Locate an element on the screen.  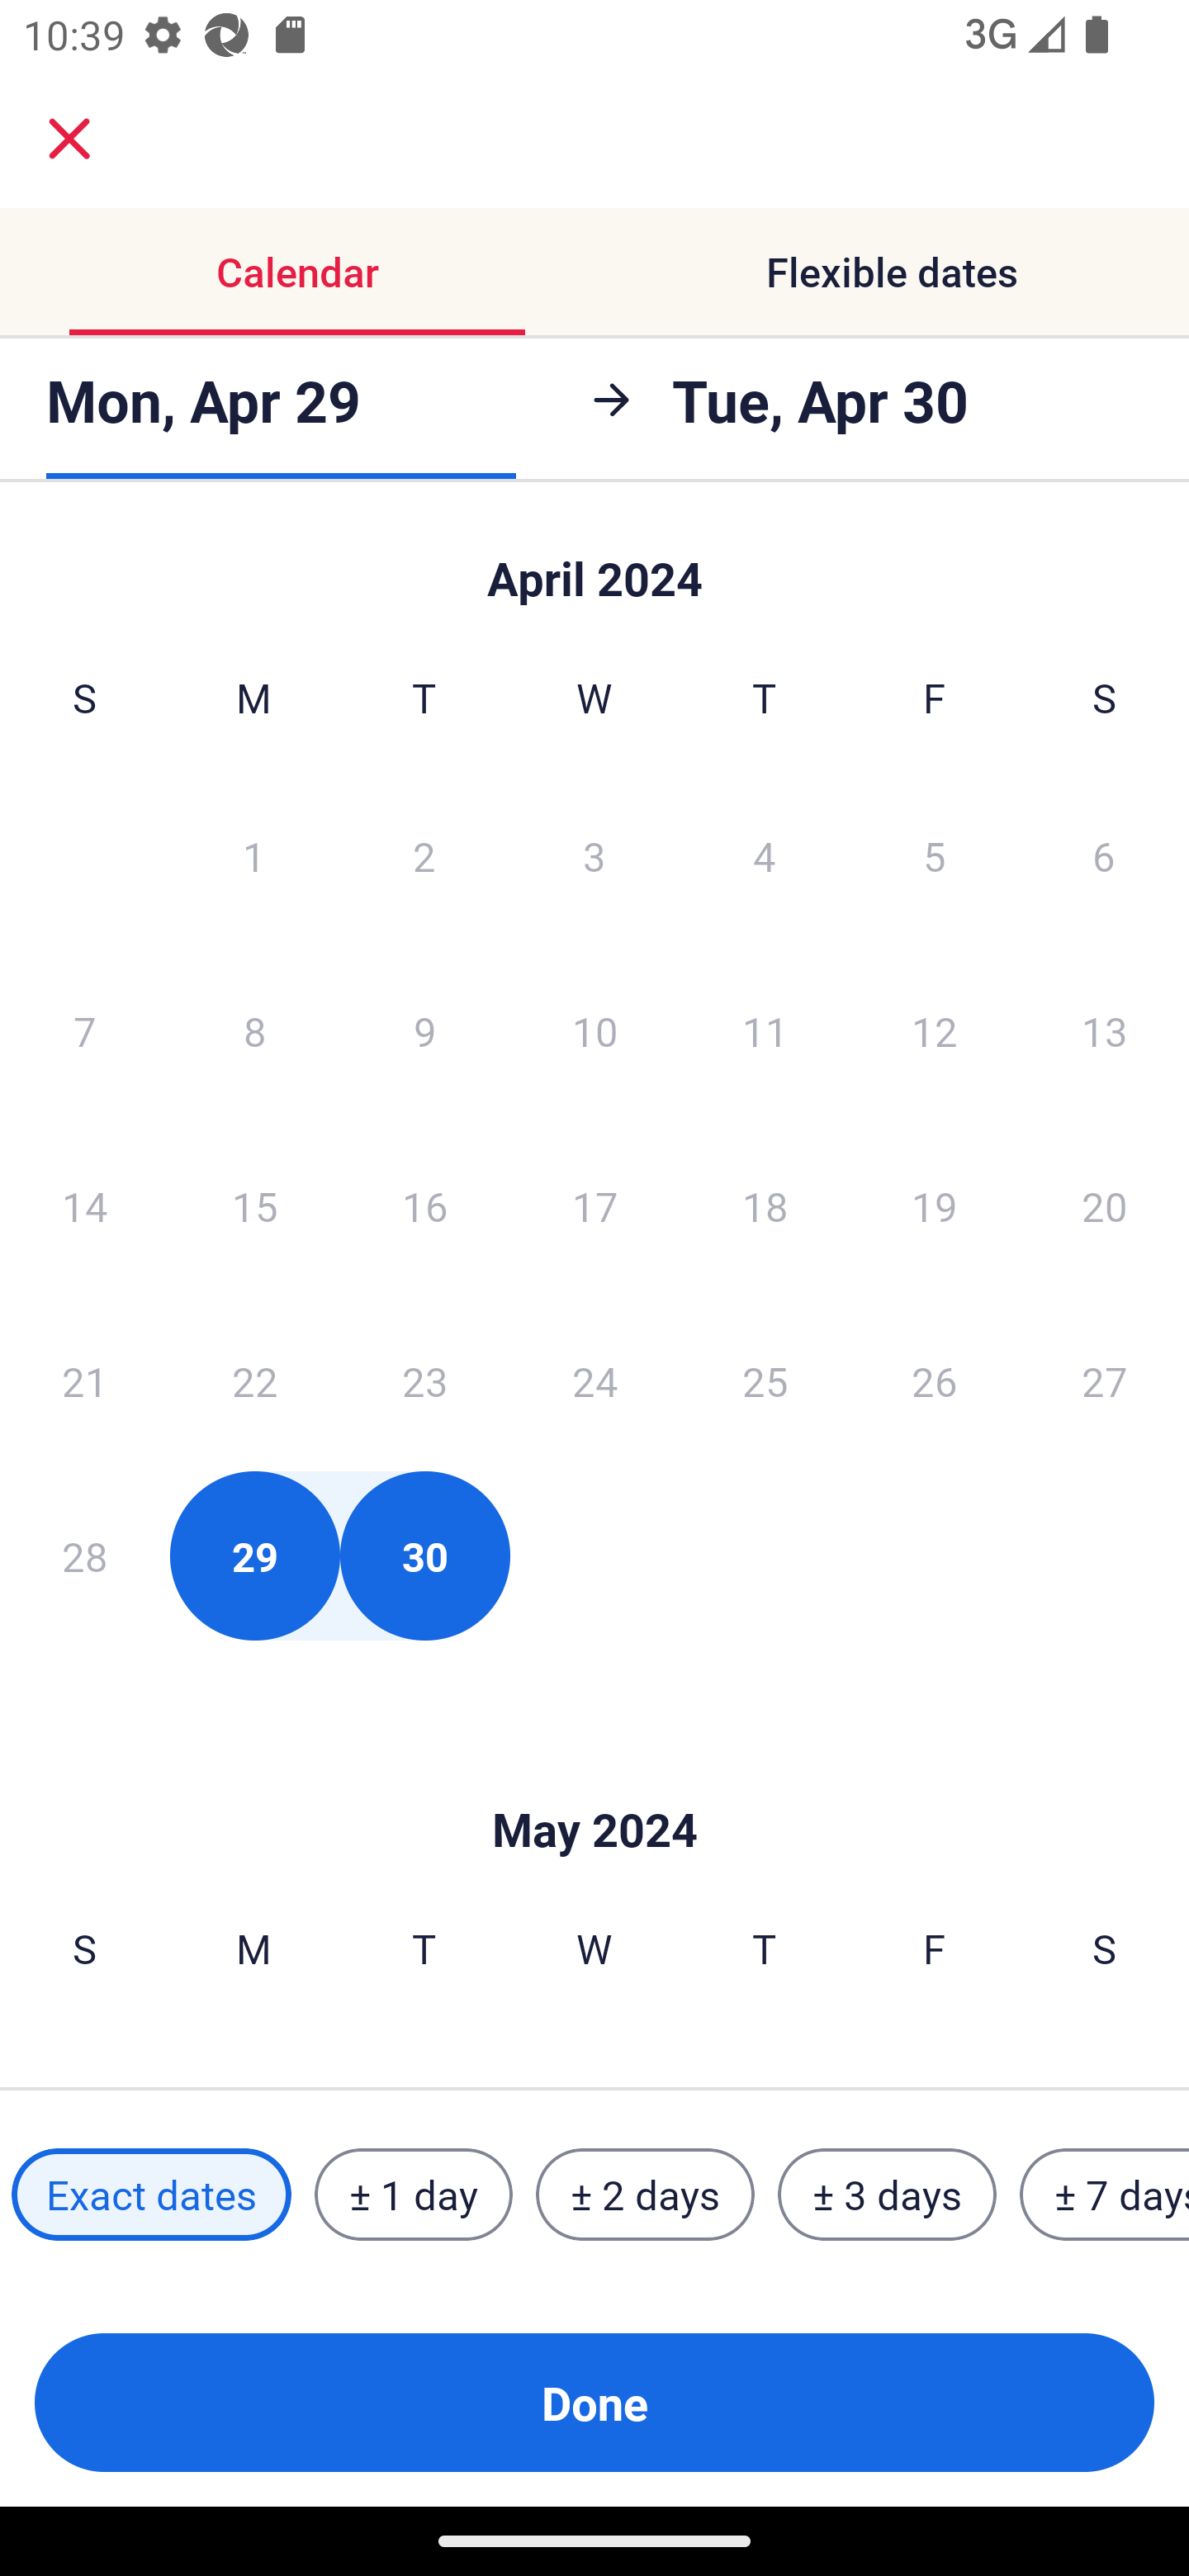
2 Tuesday, April 2, 2024 is located at coordinates (424, 855).